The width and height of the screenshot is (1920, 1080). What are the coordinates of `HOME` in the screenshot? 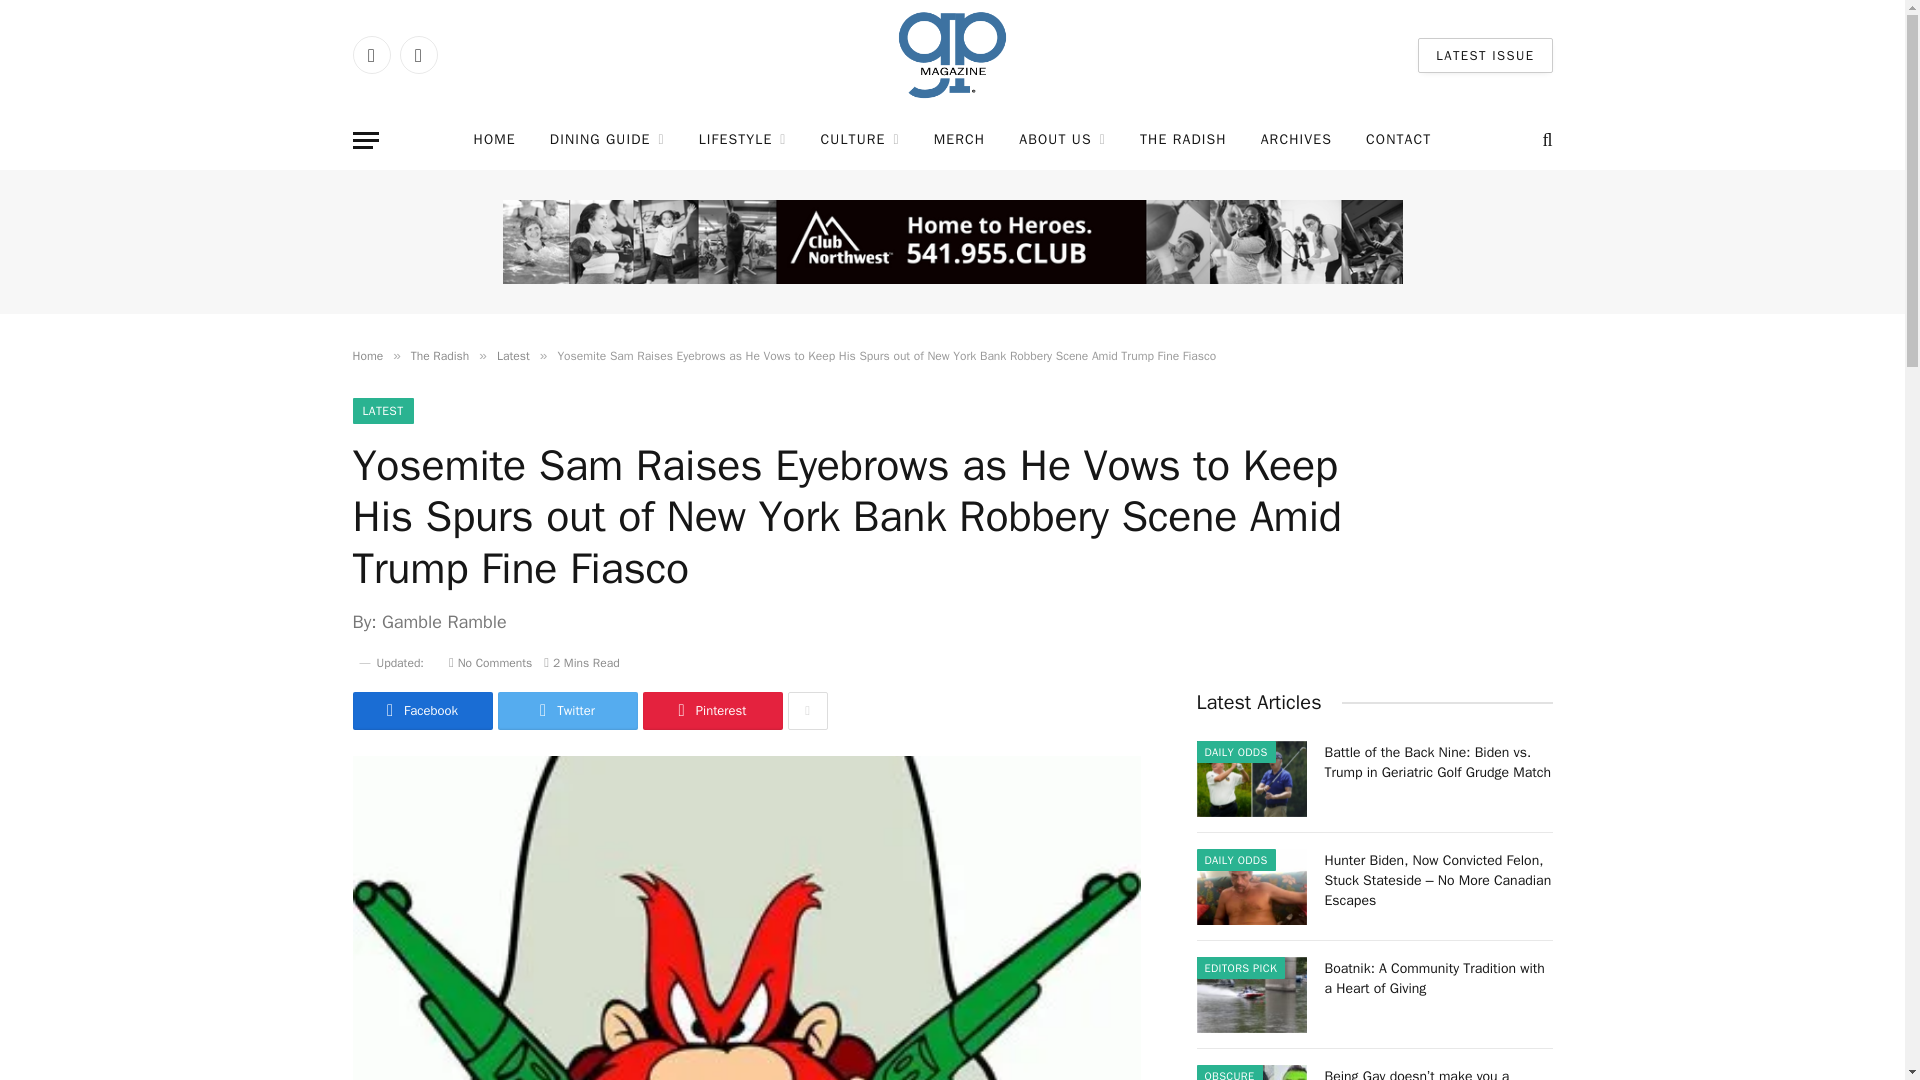 It's located at (494, 140).